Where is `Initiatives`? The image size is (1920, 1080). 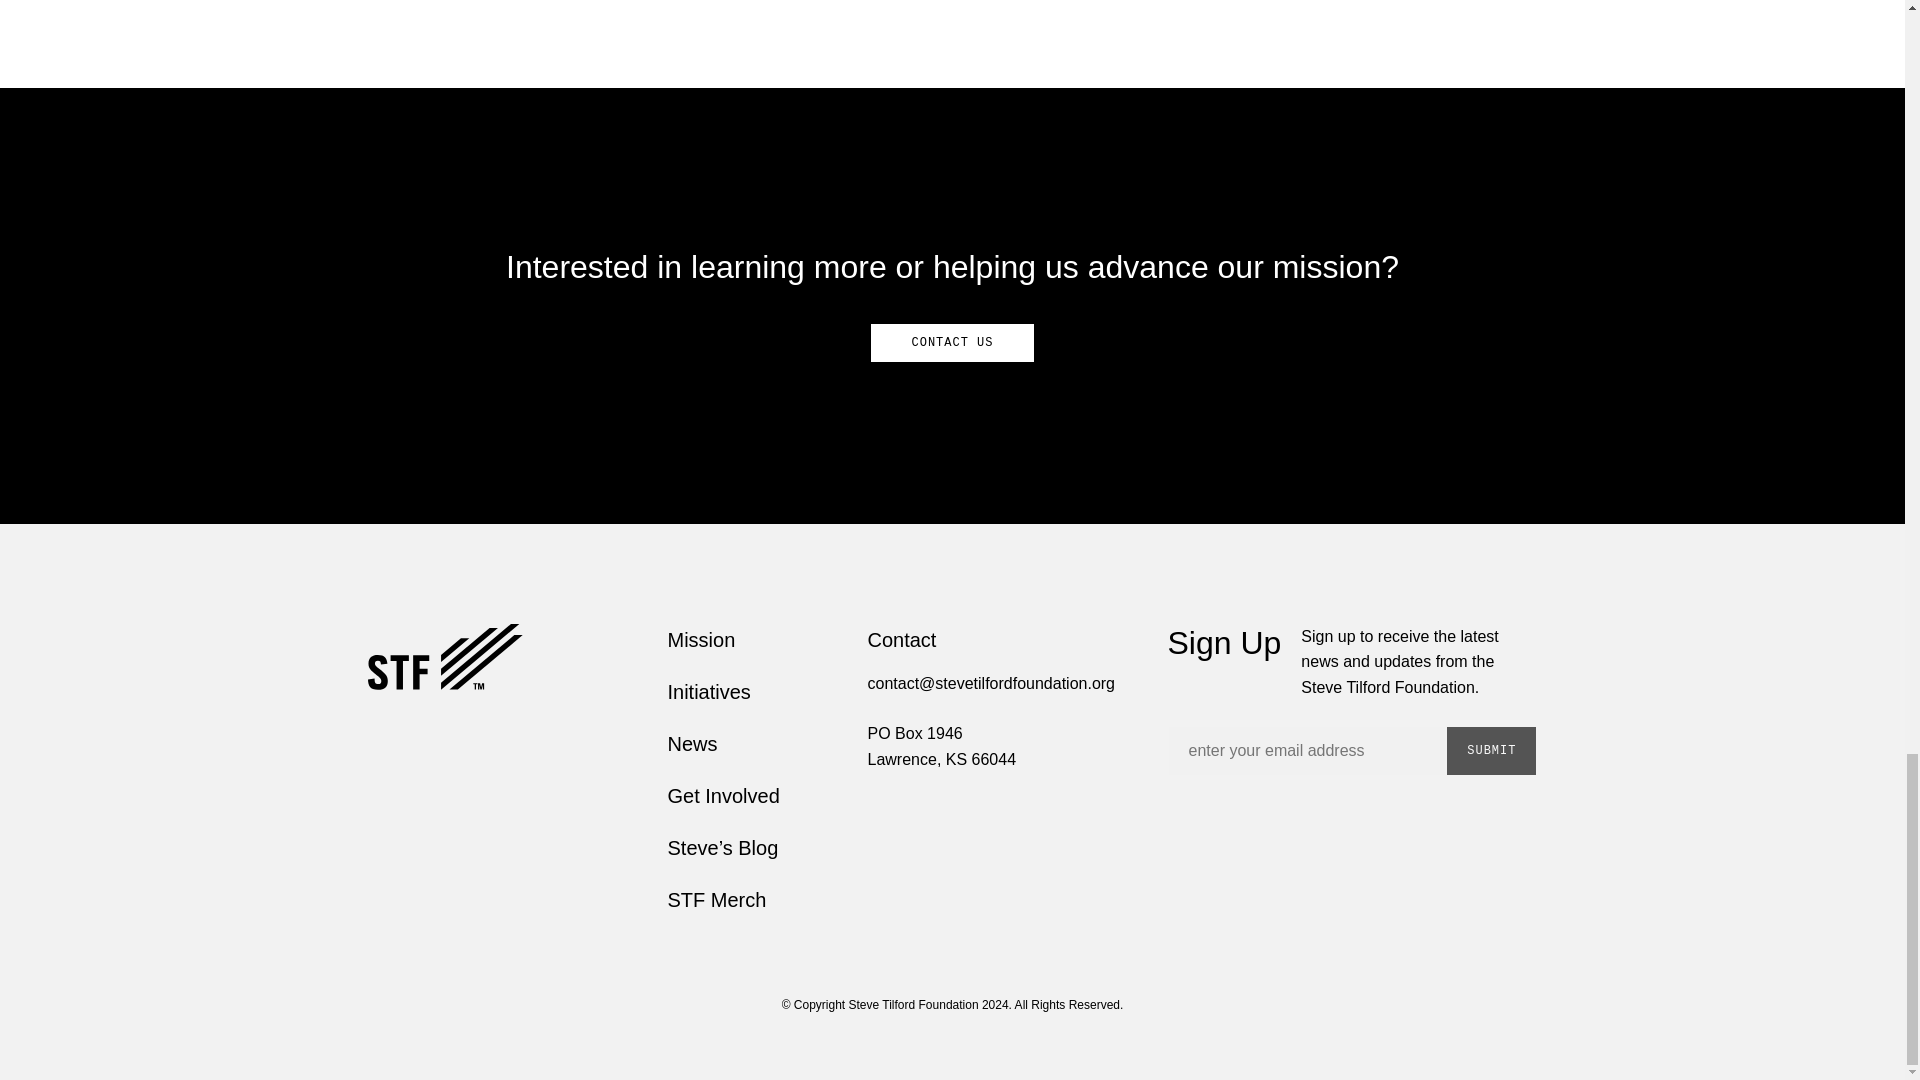
Initiatives is located at coordinates (709, 692).